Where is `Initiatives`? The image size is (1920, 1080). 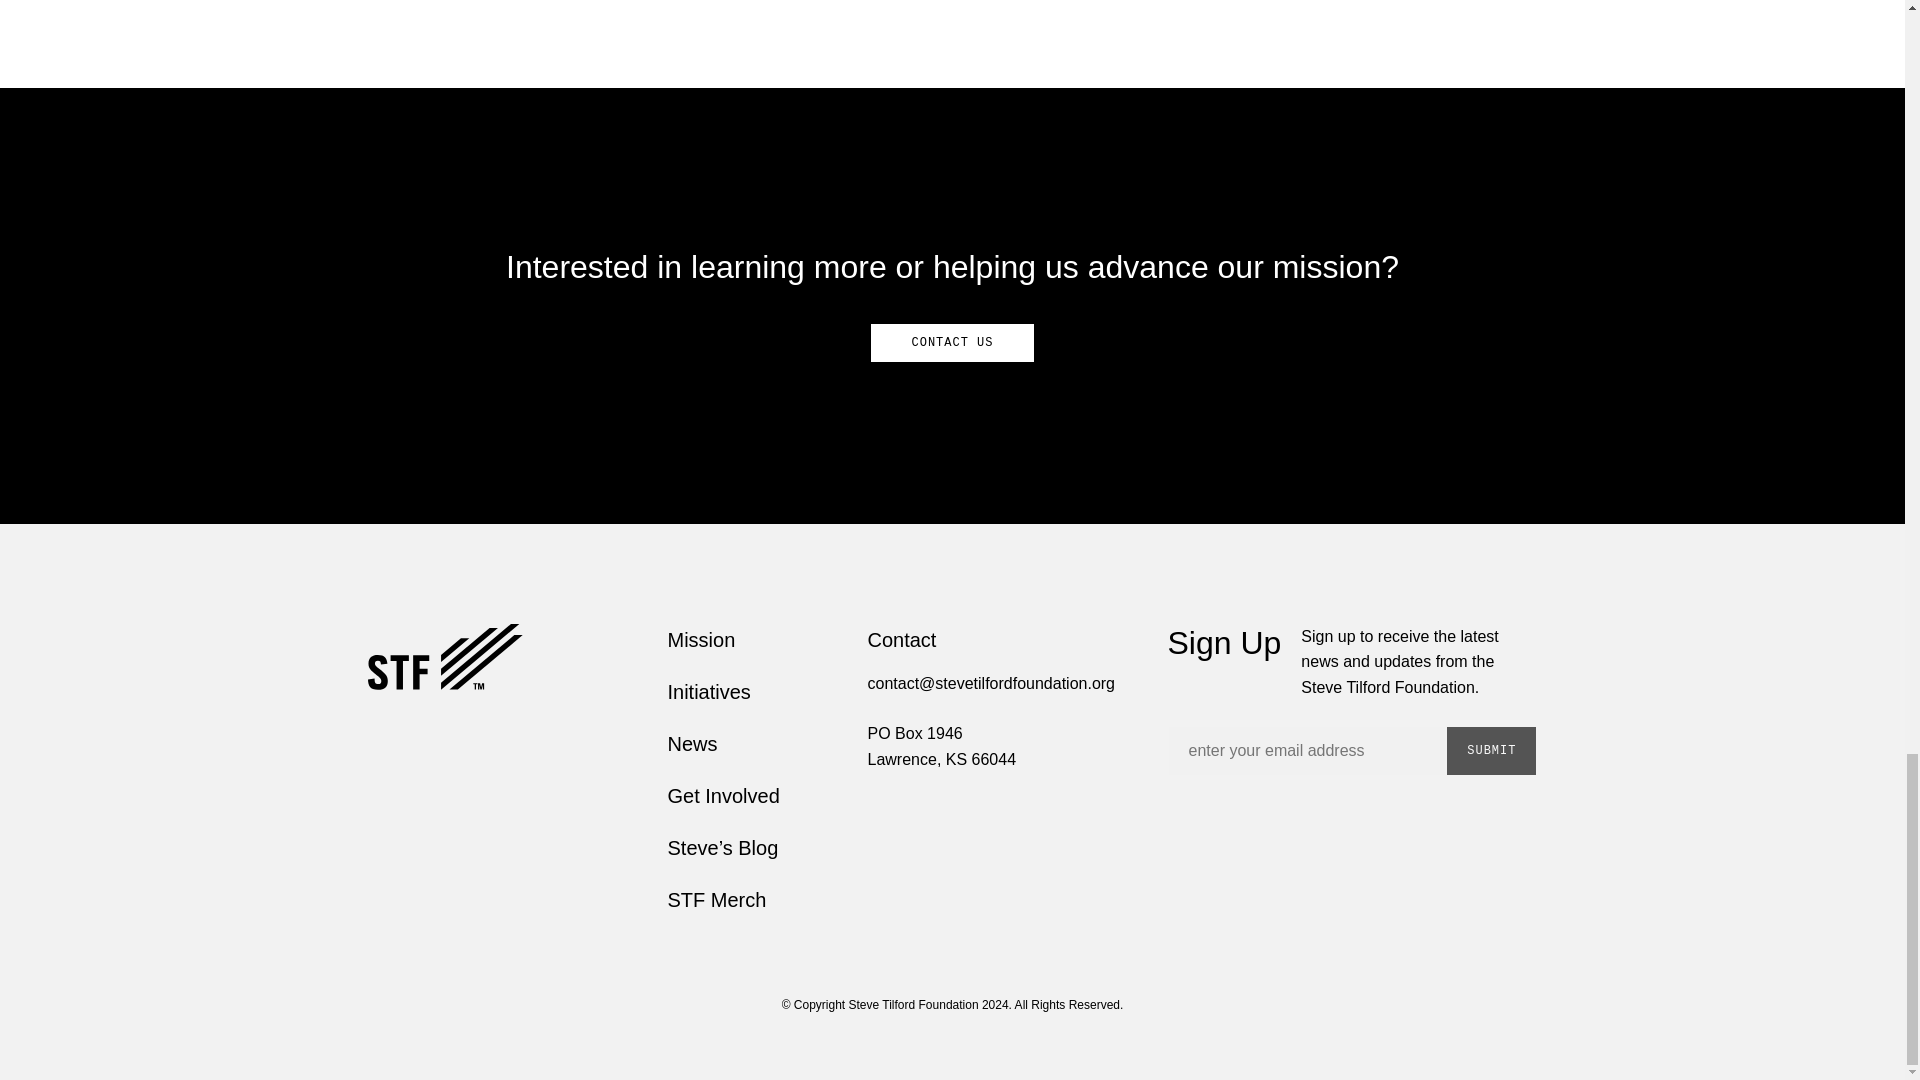
Initiatives is located at coordinates (709, 692).